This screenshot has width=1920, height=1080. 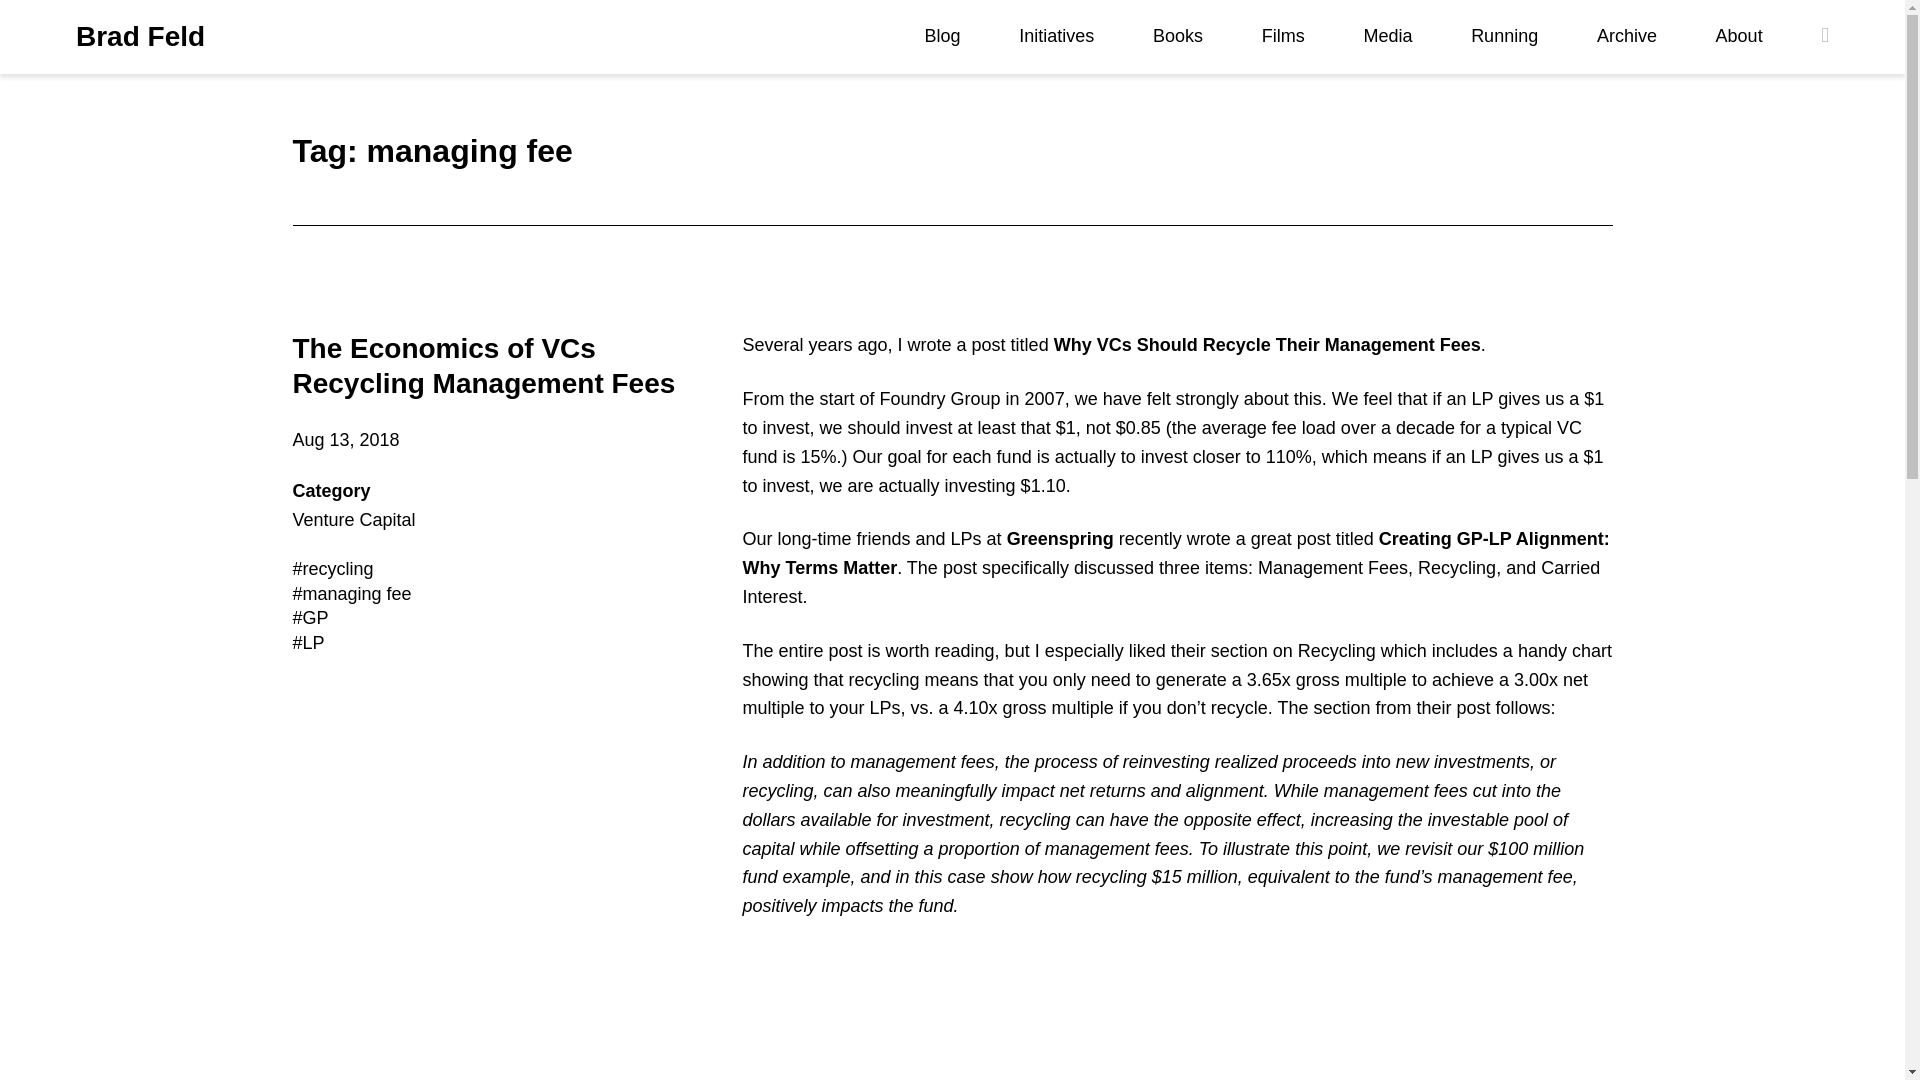 What do you see at coordinates (1178, 36) in the screenshot?
I see `Books` at bounding box center [1178, 36].